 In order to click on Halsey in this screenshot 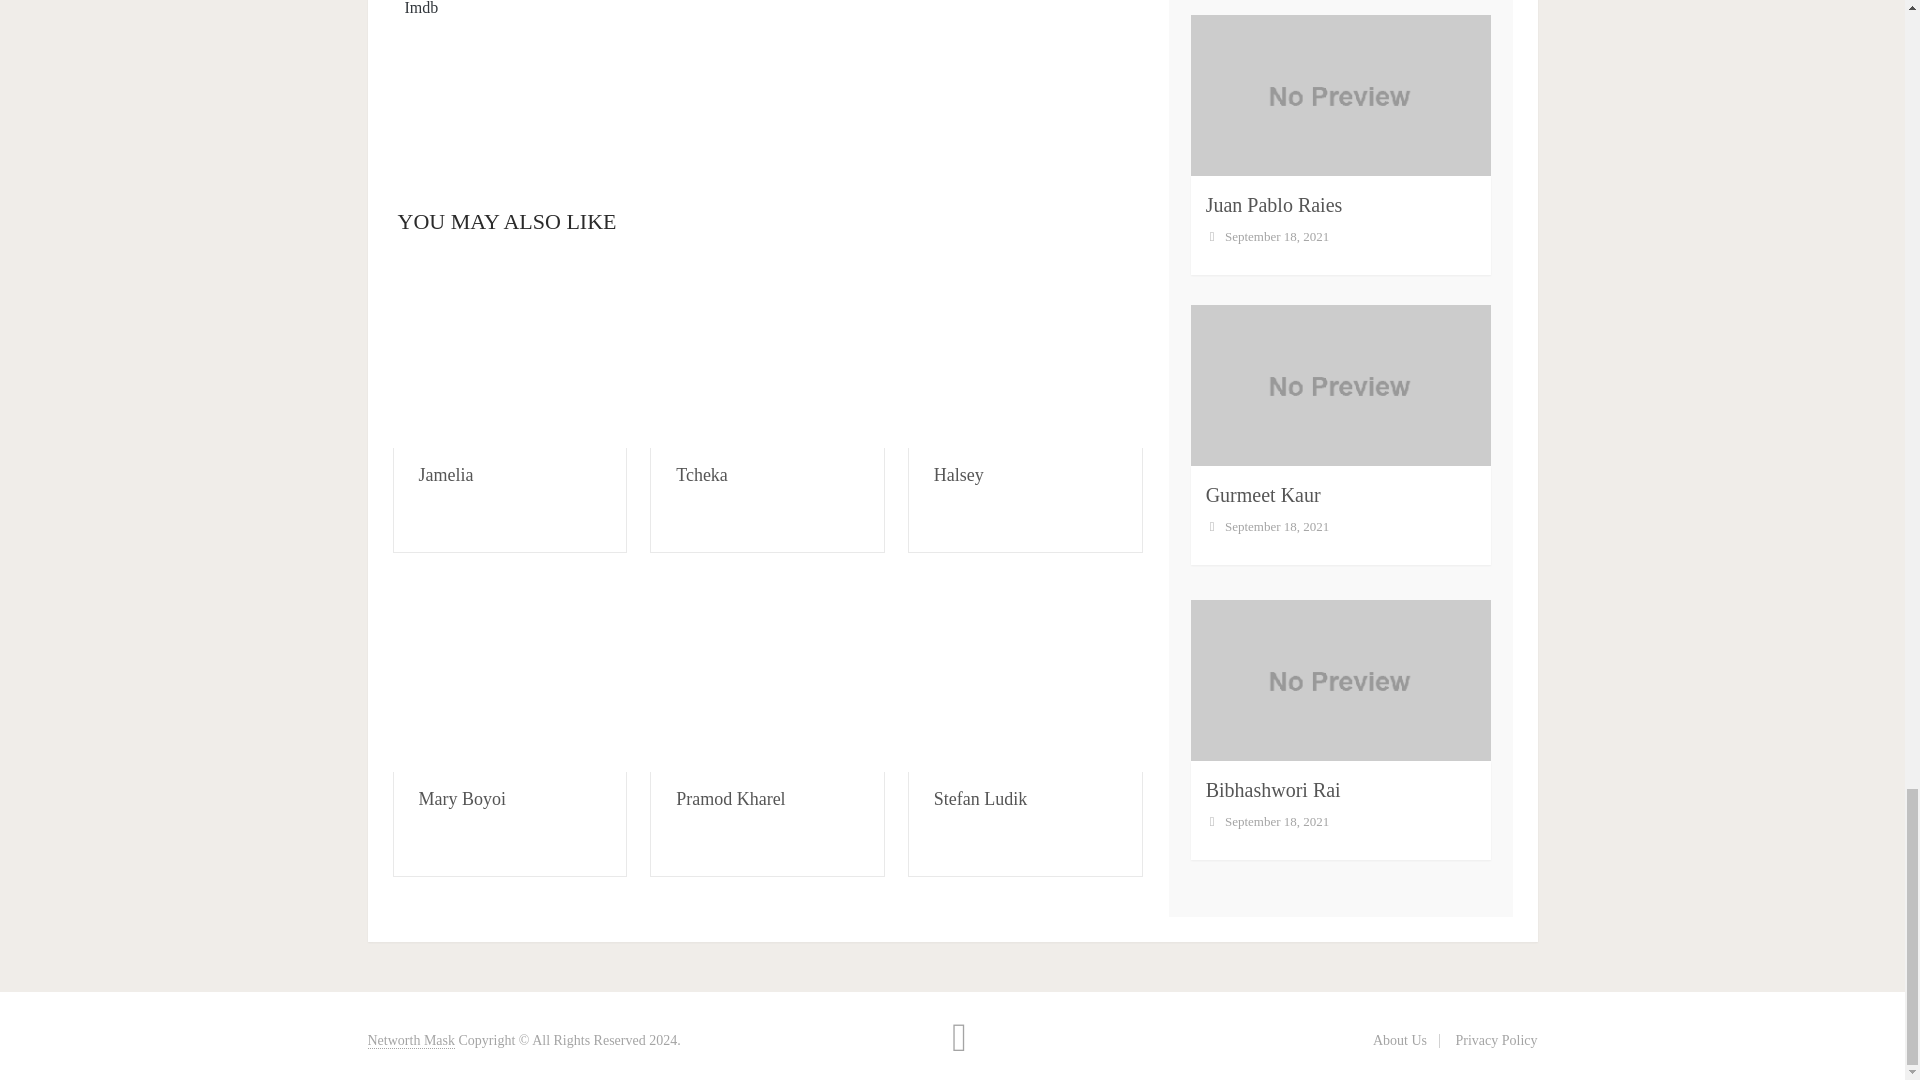, I will do `click(1025, 353)`.